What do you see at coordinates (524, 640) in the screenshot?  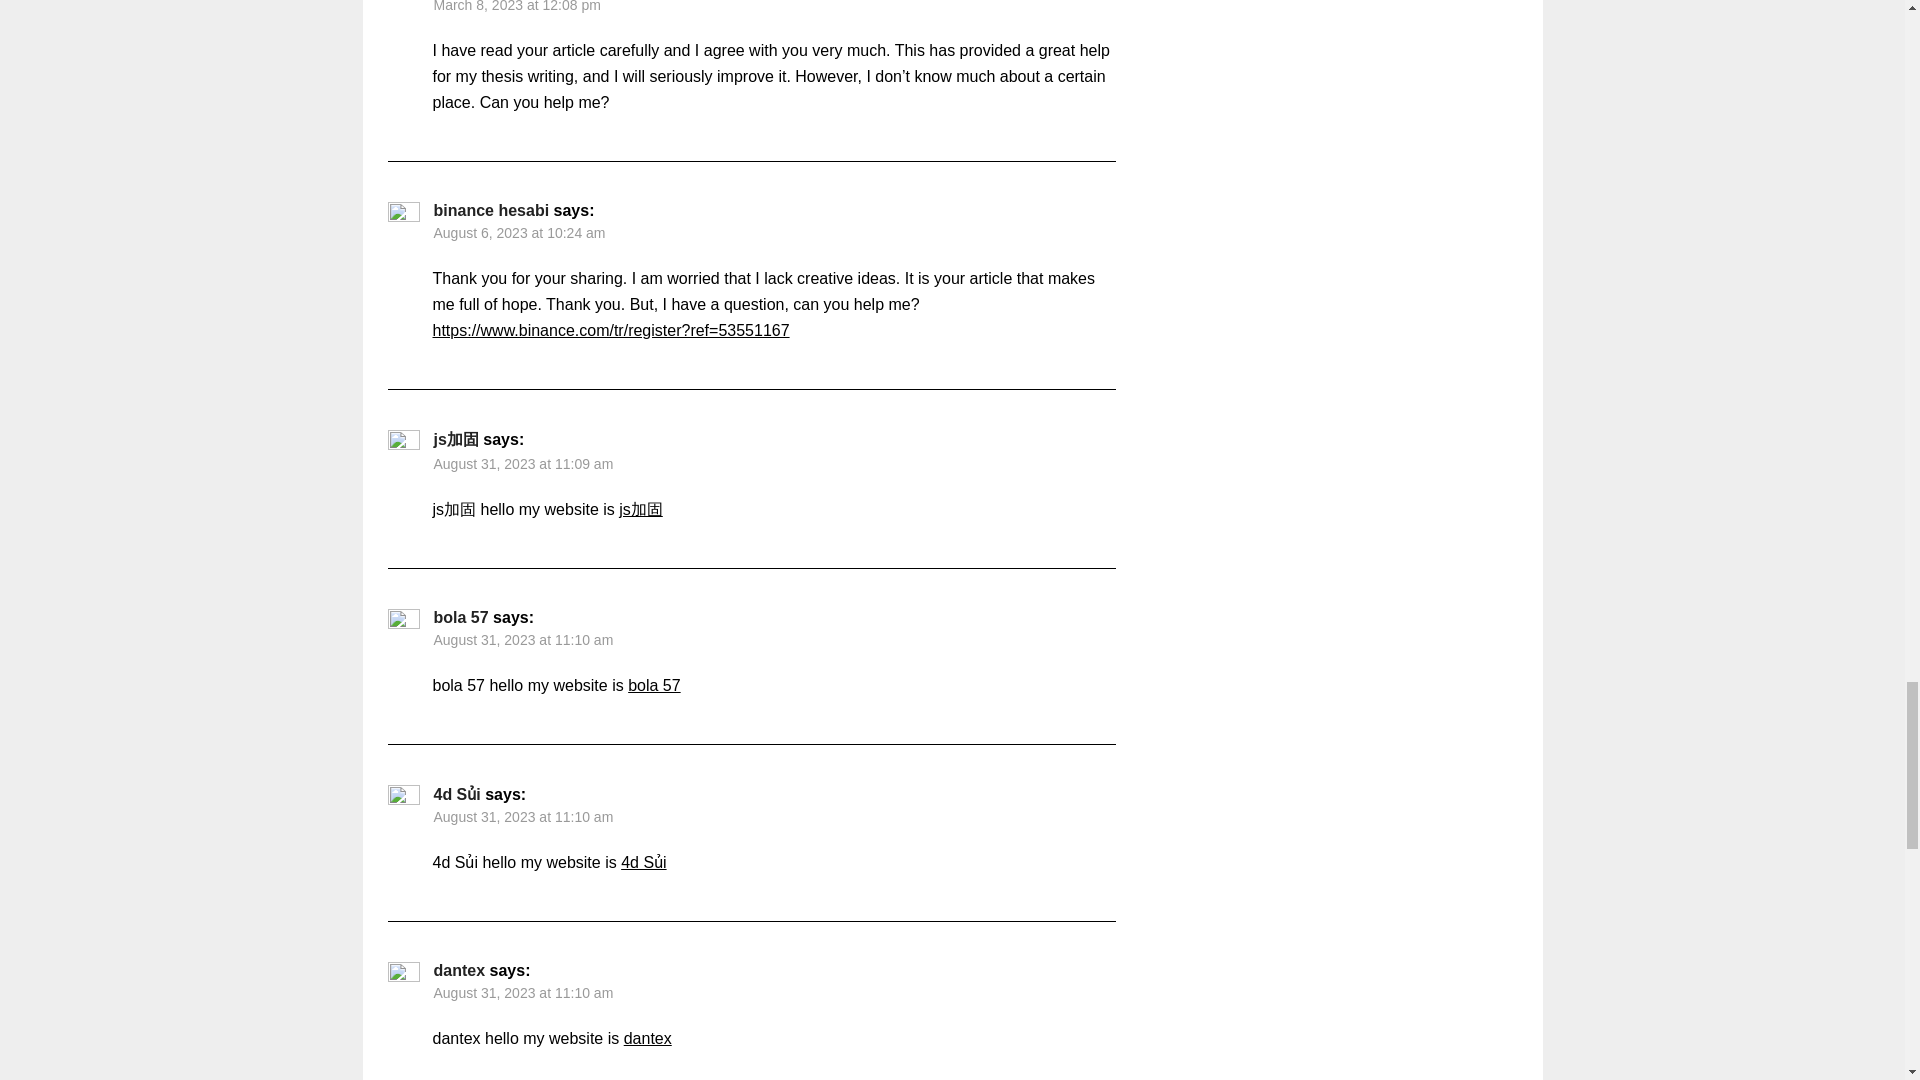 I see `August 31, 2023 at 11:10 am` at bounding box center [524, 640].